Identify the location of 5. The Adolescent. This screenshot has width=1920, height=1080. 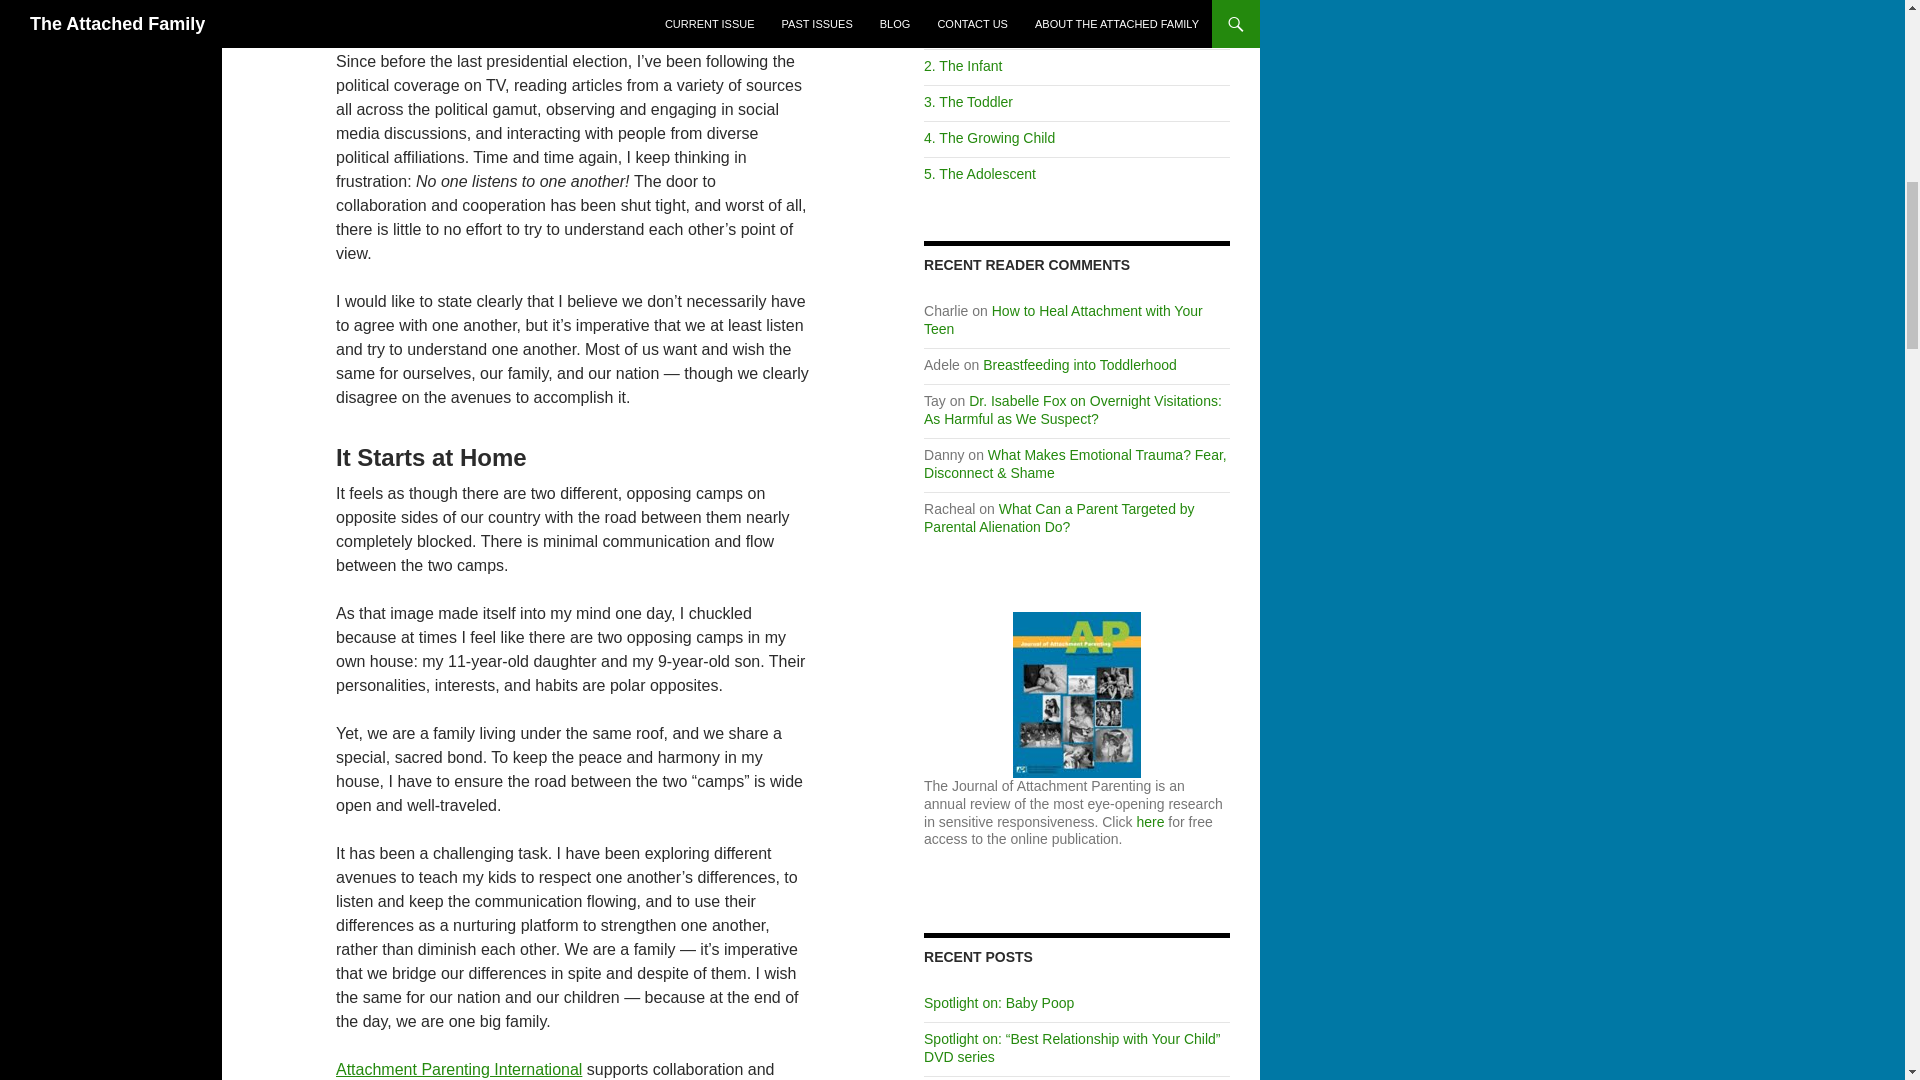
(980, 174).